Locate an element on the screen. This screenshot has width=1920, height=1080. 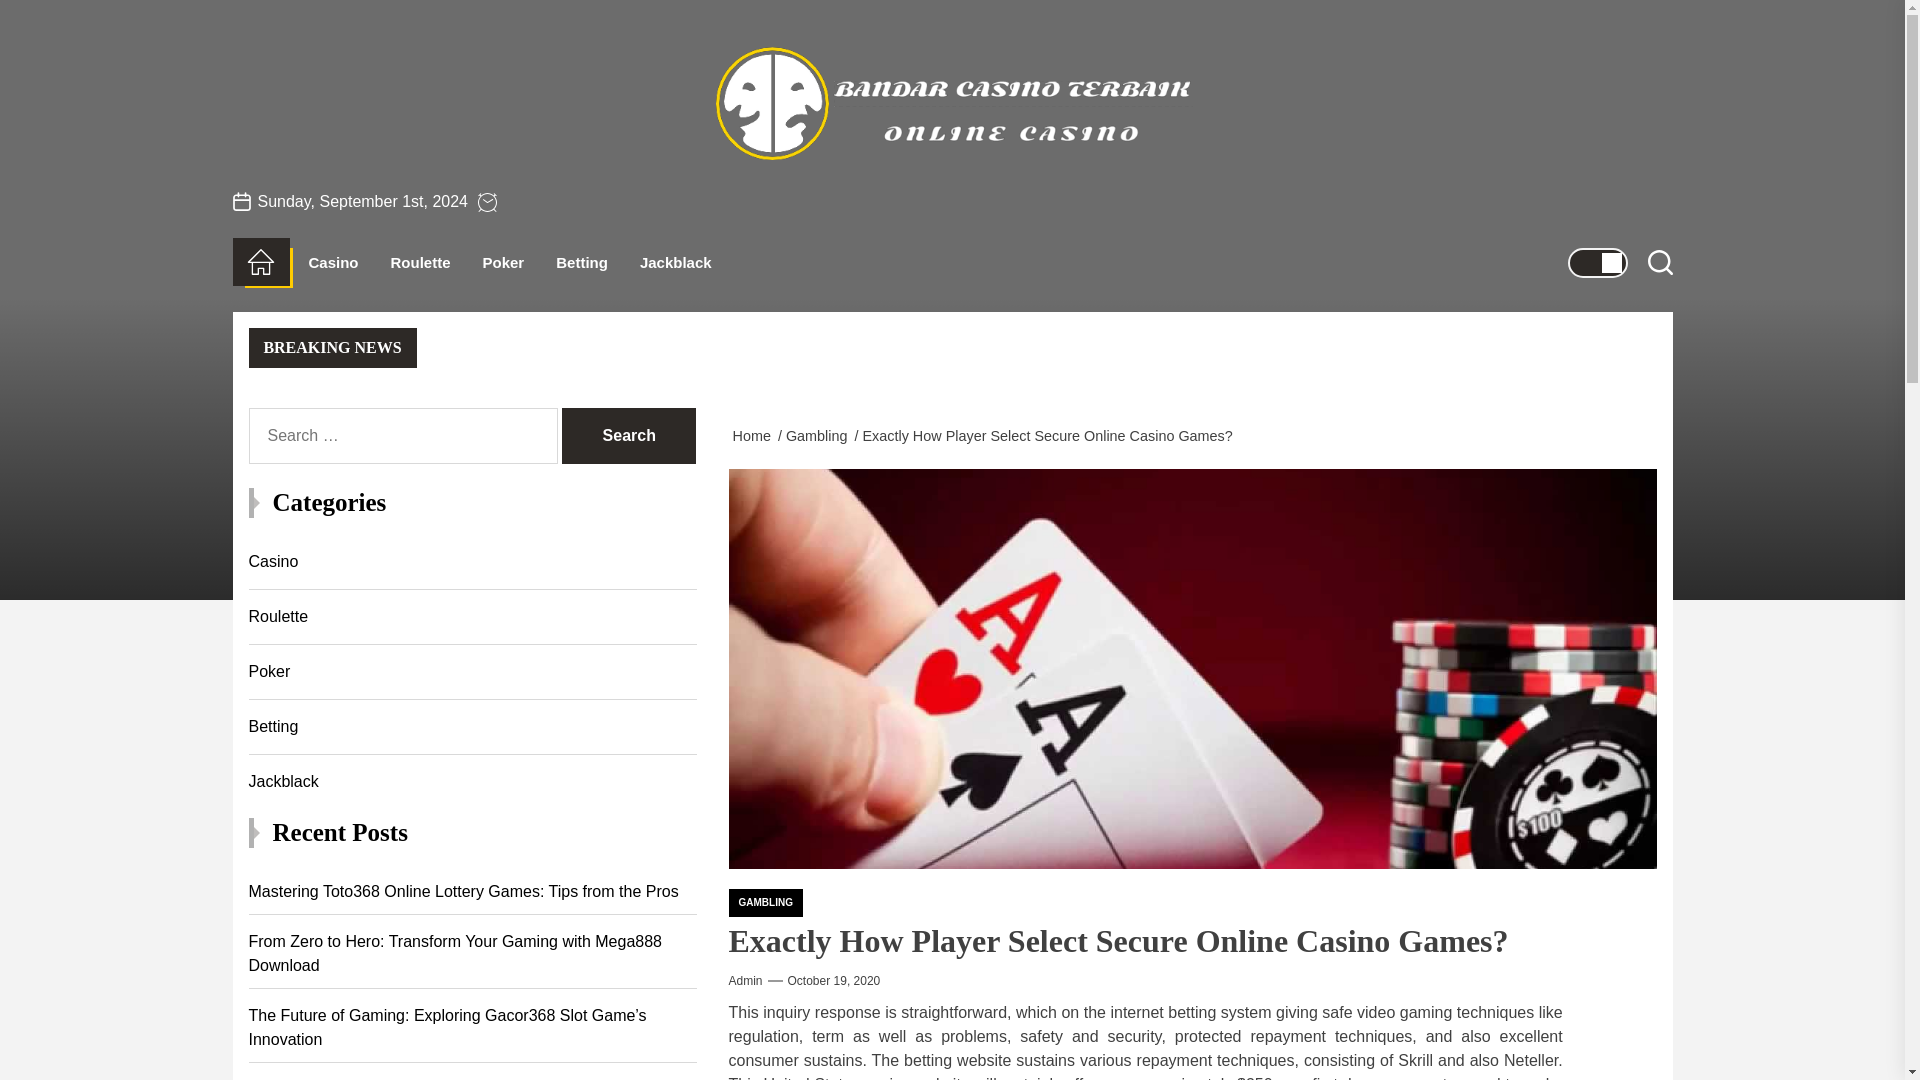
Home is located at coordinates (260, 262).